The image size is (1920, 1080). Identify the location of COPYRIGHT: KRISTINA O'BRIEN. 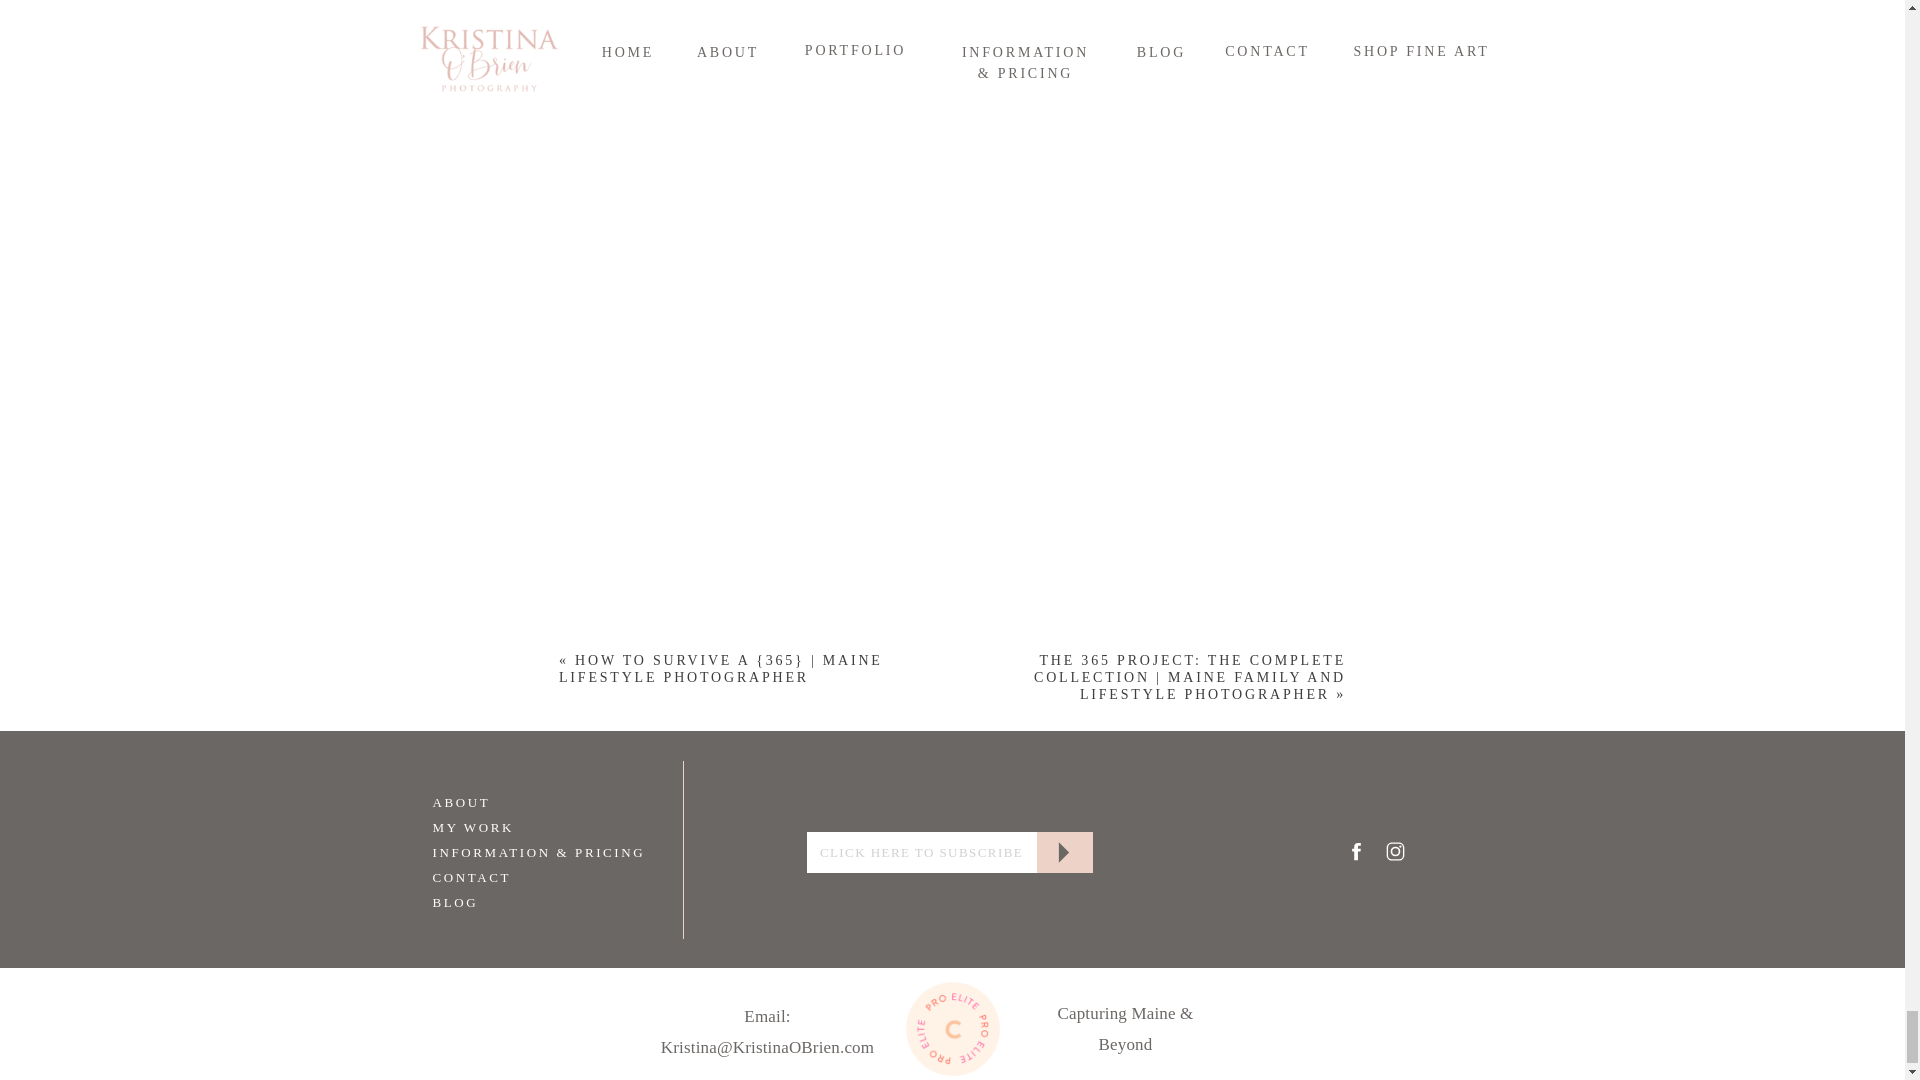
(953, 1078).